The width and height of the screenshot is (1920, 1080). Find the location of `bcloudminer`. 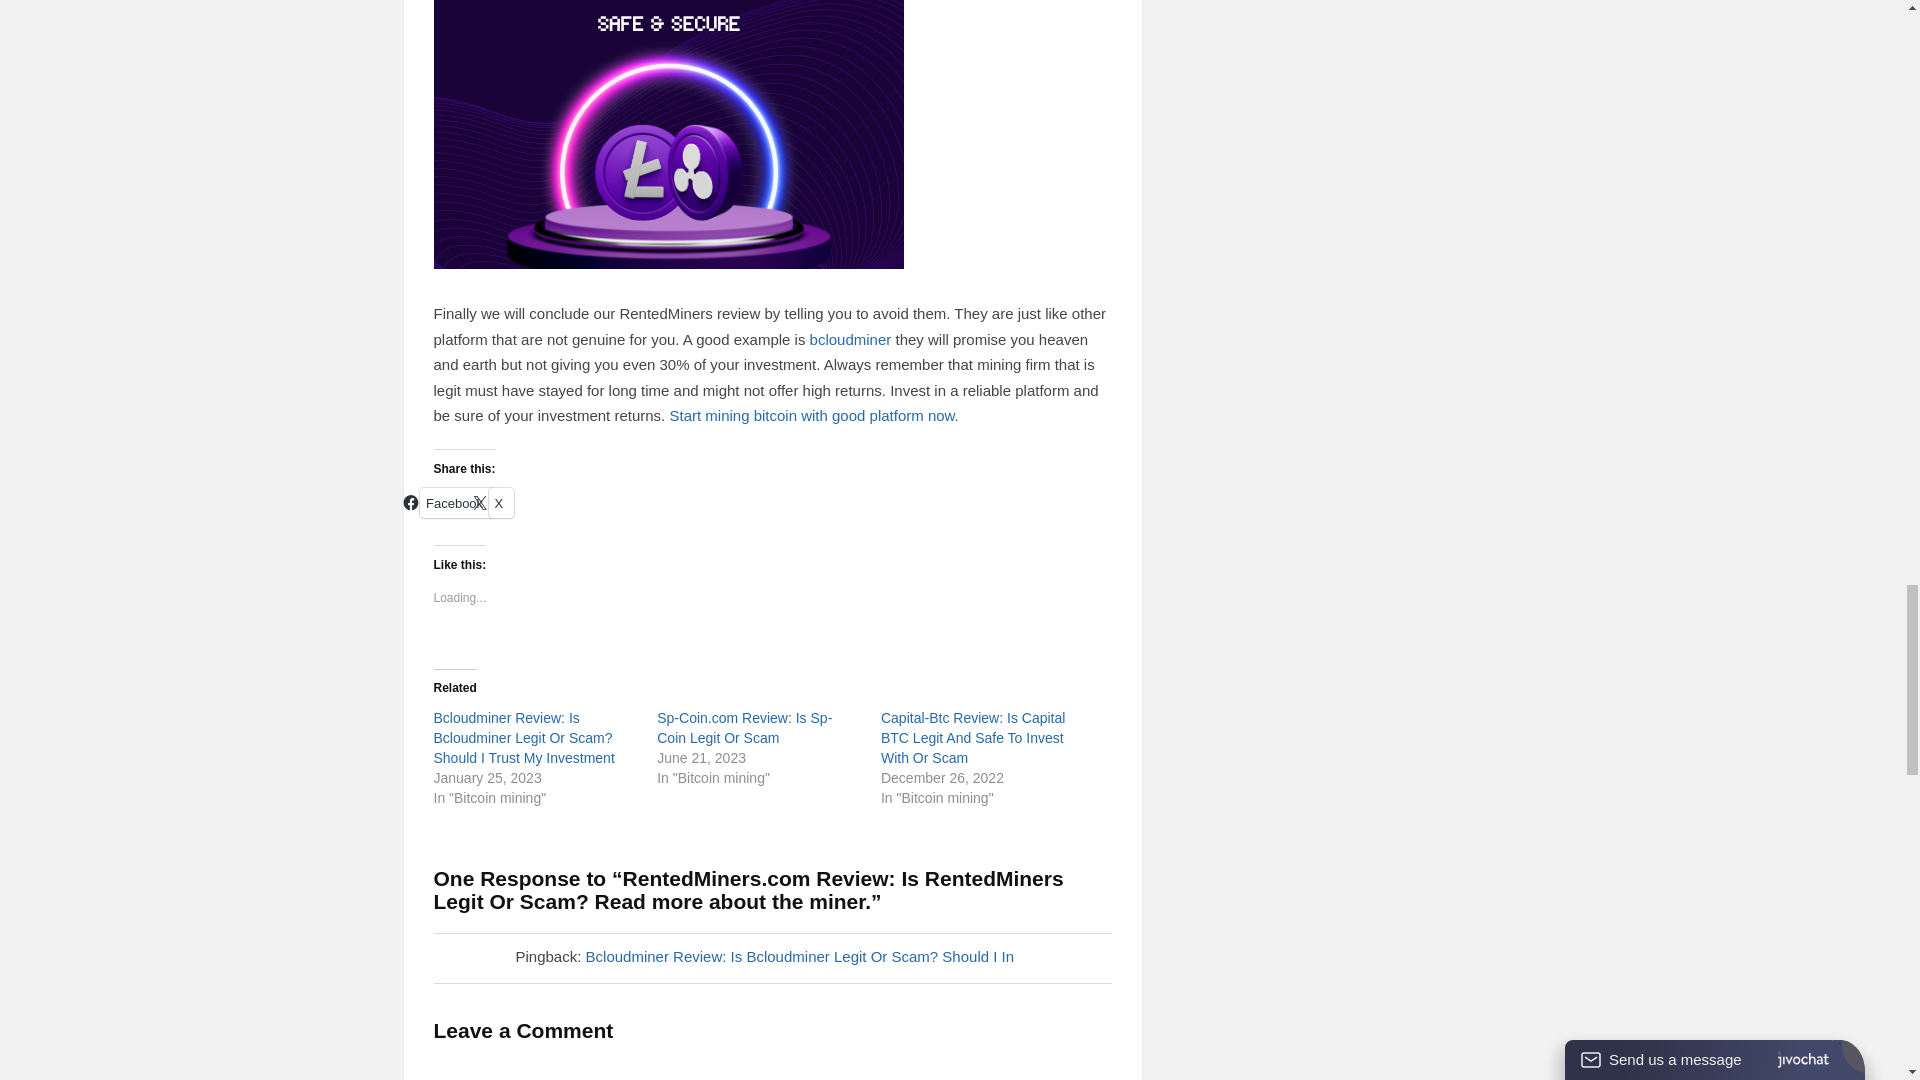

bcloudminer is located at coordinates (851, 338).